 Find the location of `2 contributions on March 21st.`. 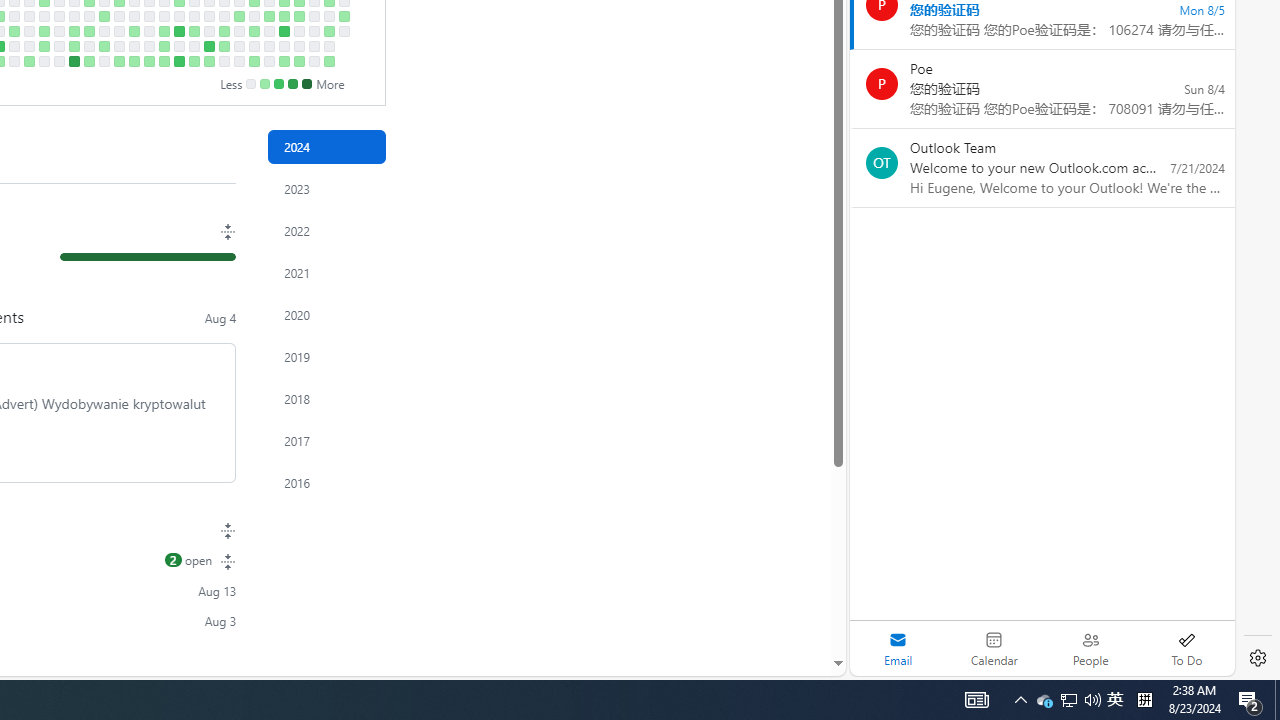

2 contributions on March 21st. is located at coordinates (14, 30).